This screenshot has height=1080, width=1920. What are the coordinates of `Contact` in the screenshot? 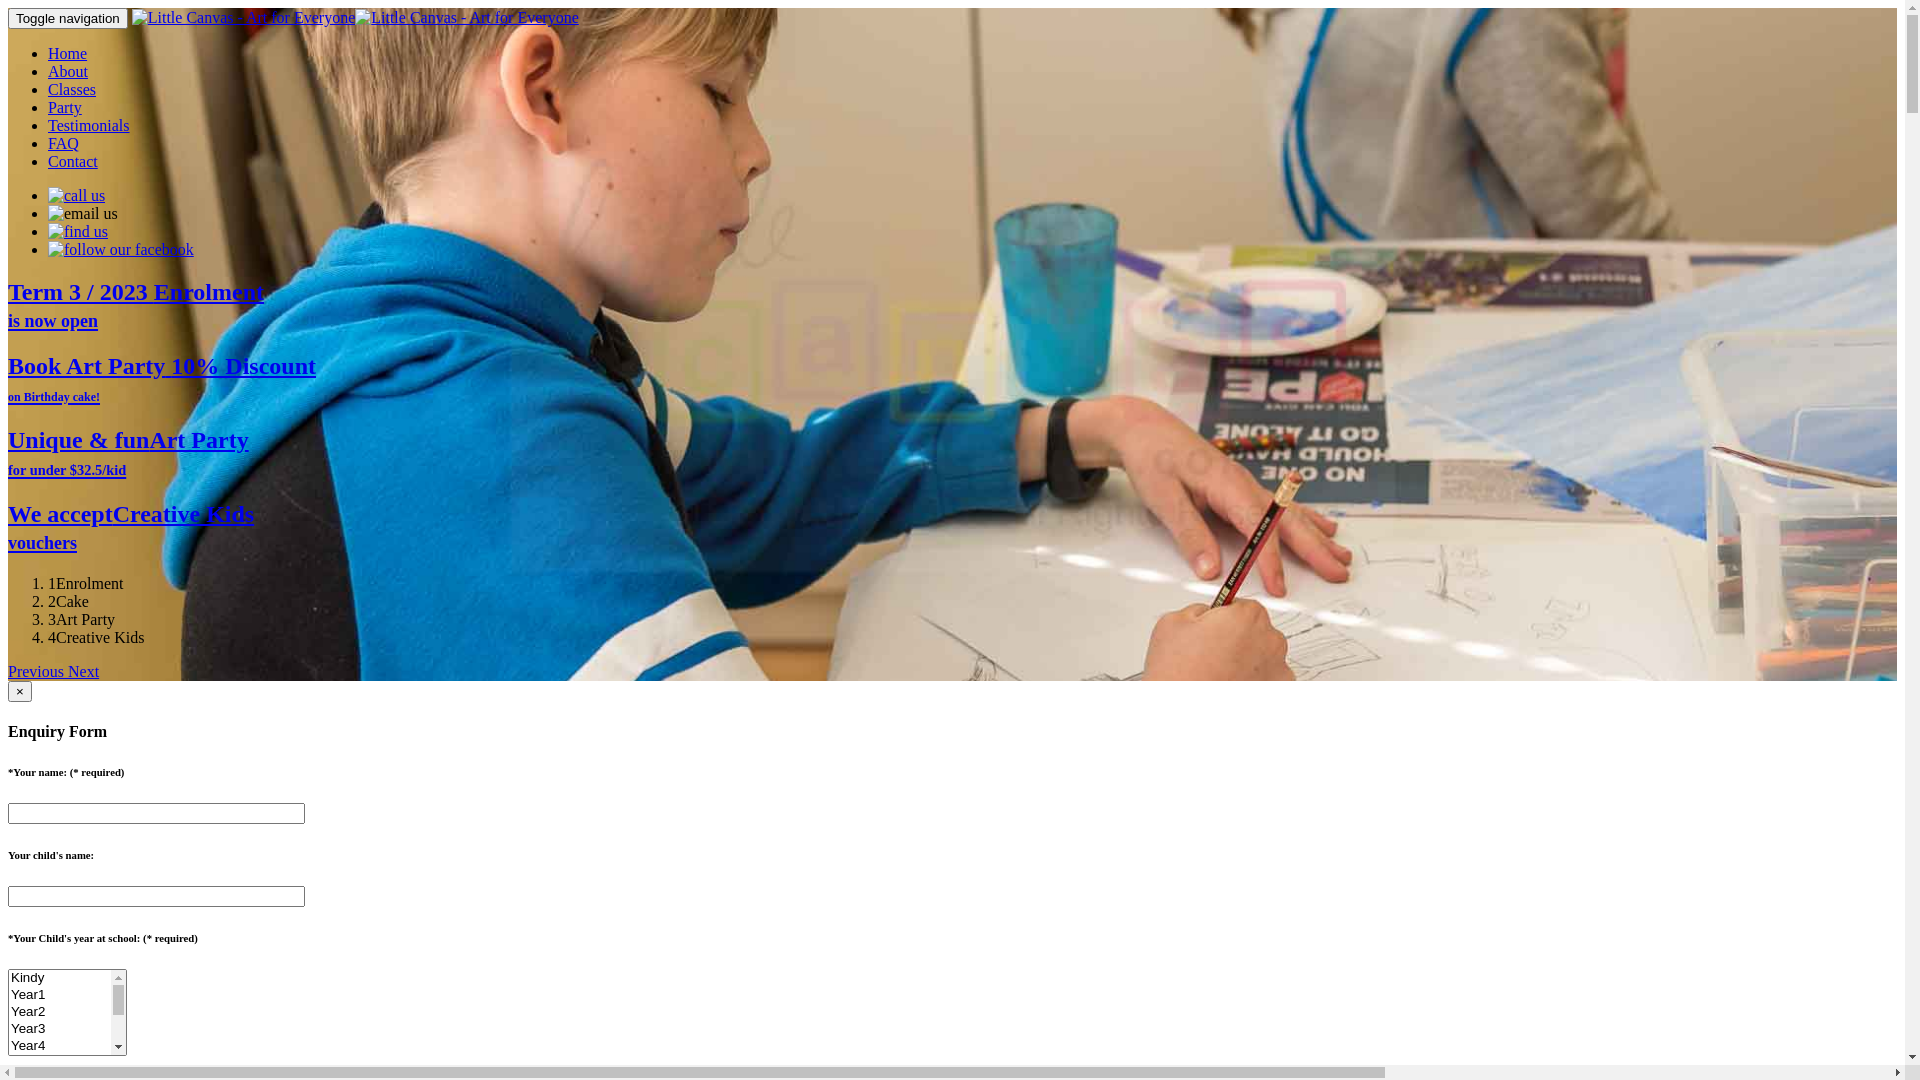 It's located at (73, 162).